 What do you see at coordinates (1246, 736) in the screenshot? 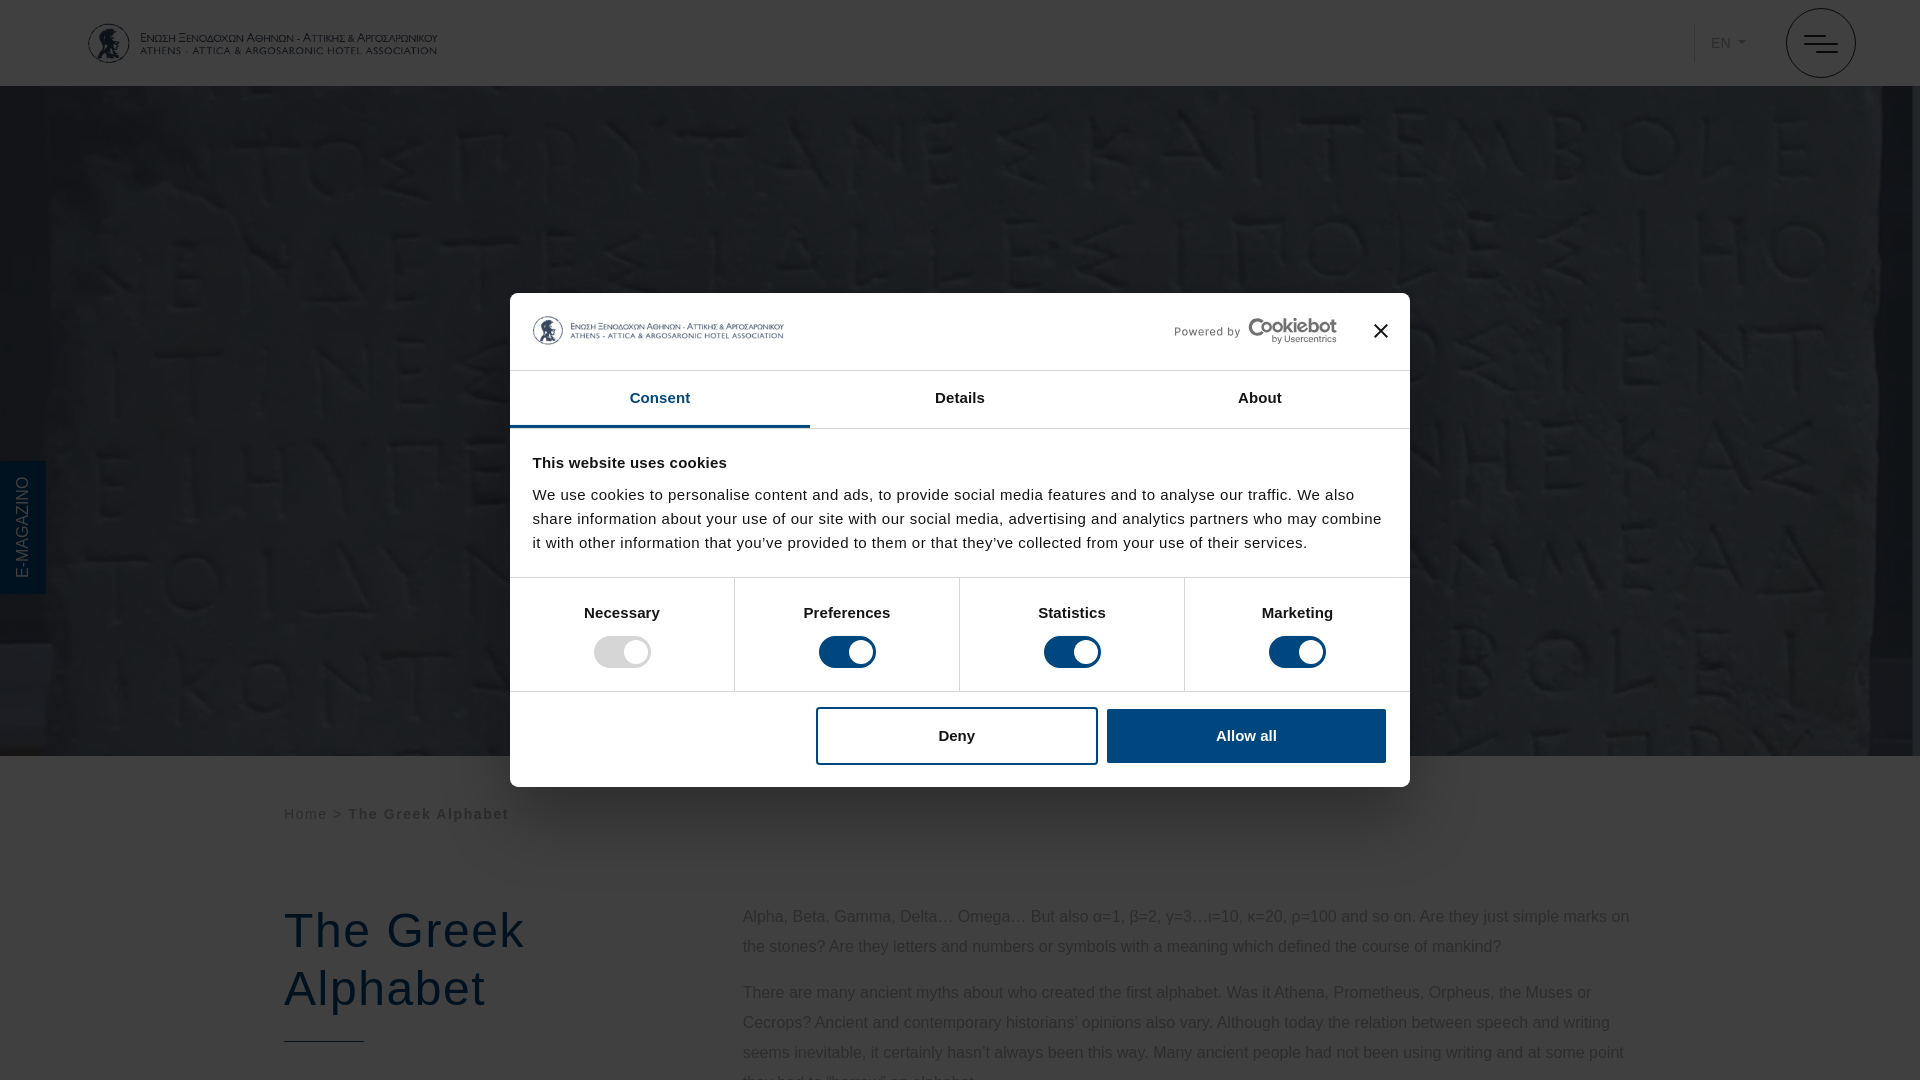
I see `Allow all` at bounding box center [1246, 736].